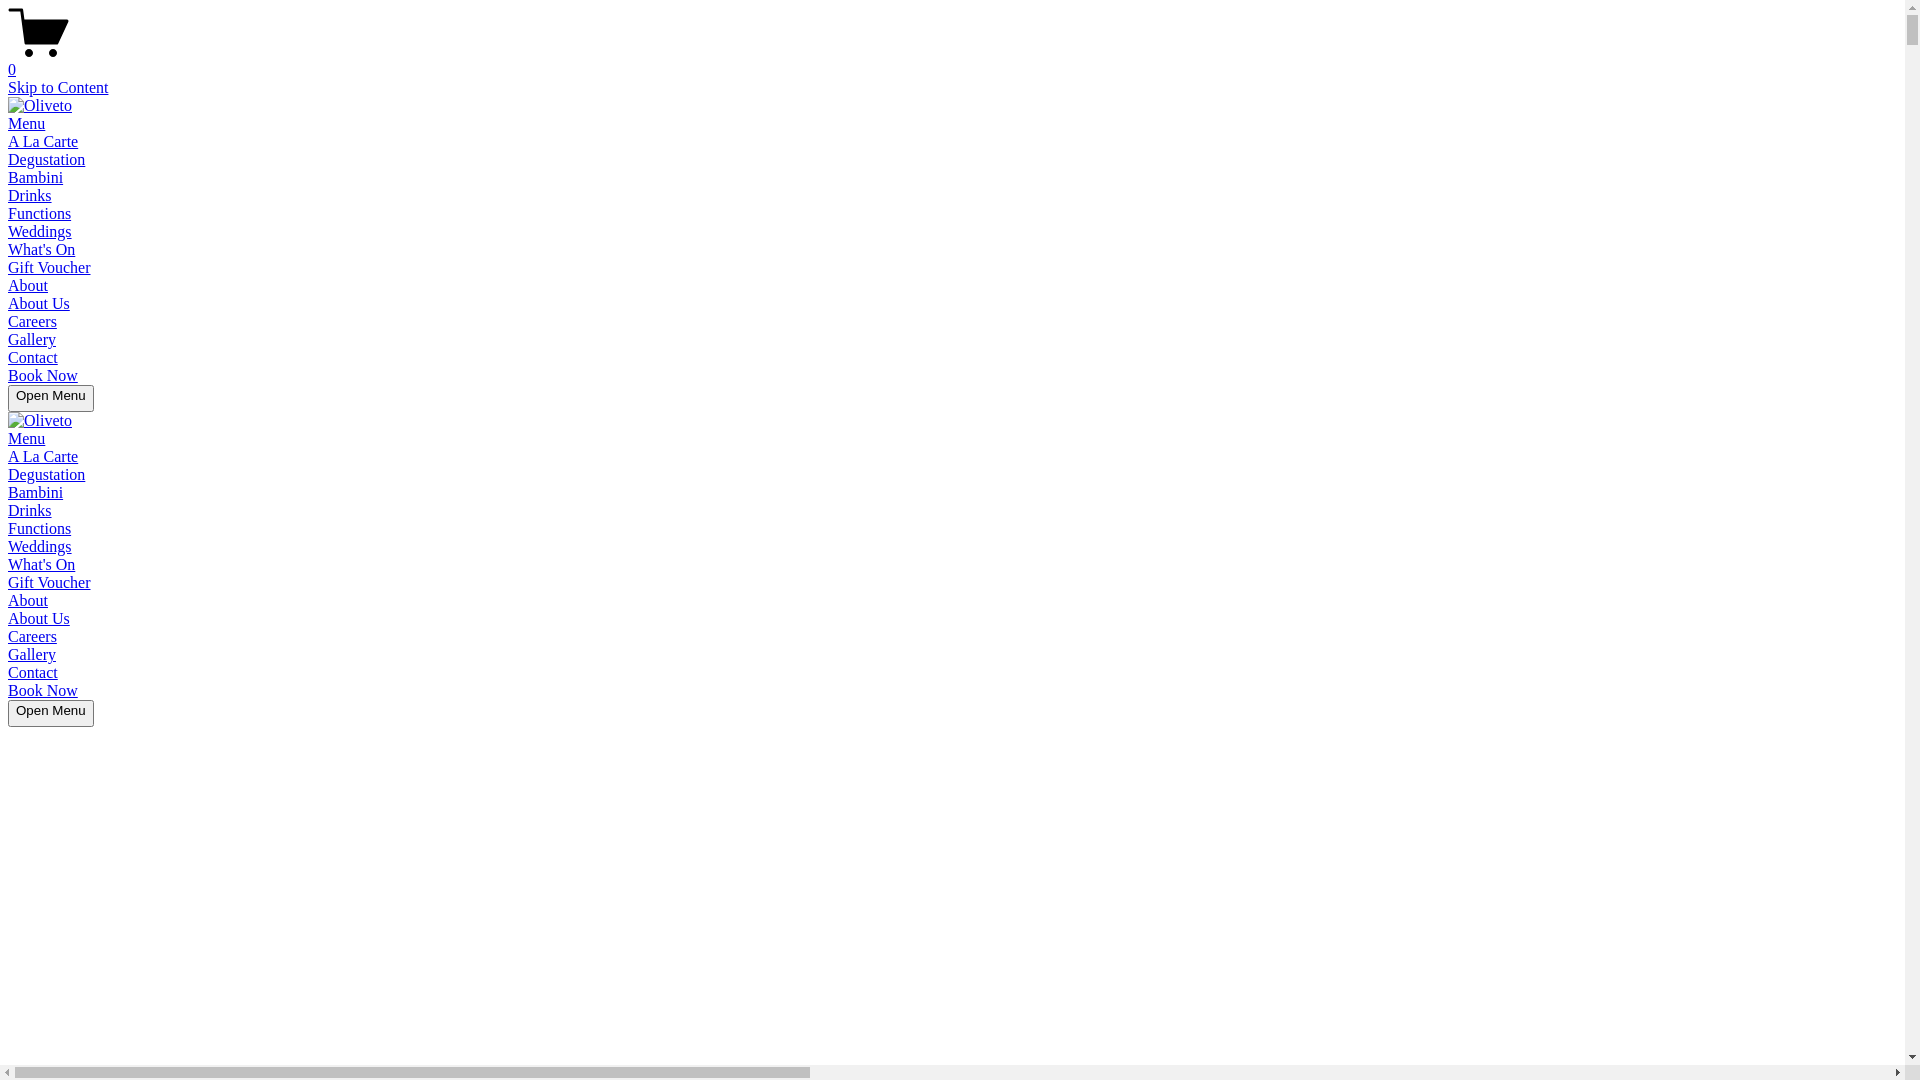 The height and width of the screenshot is (1080, 1920). Describe the element at coordinates (32, 340) in the screenshot. I see `Gallery` at that location.